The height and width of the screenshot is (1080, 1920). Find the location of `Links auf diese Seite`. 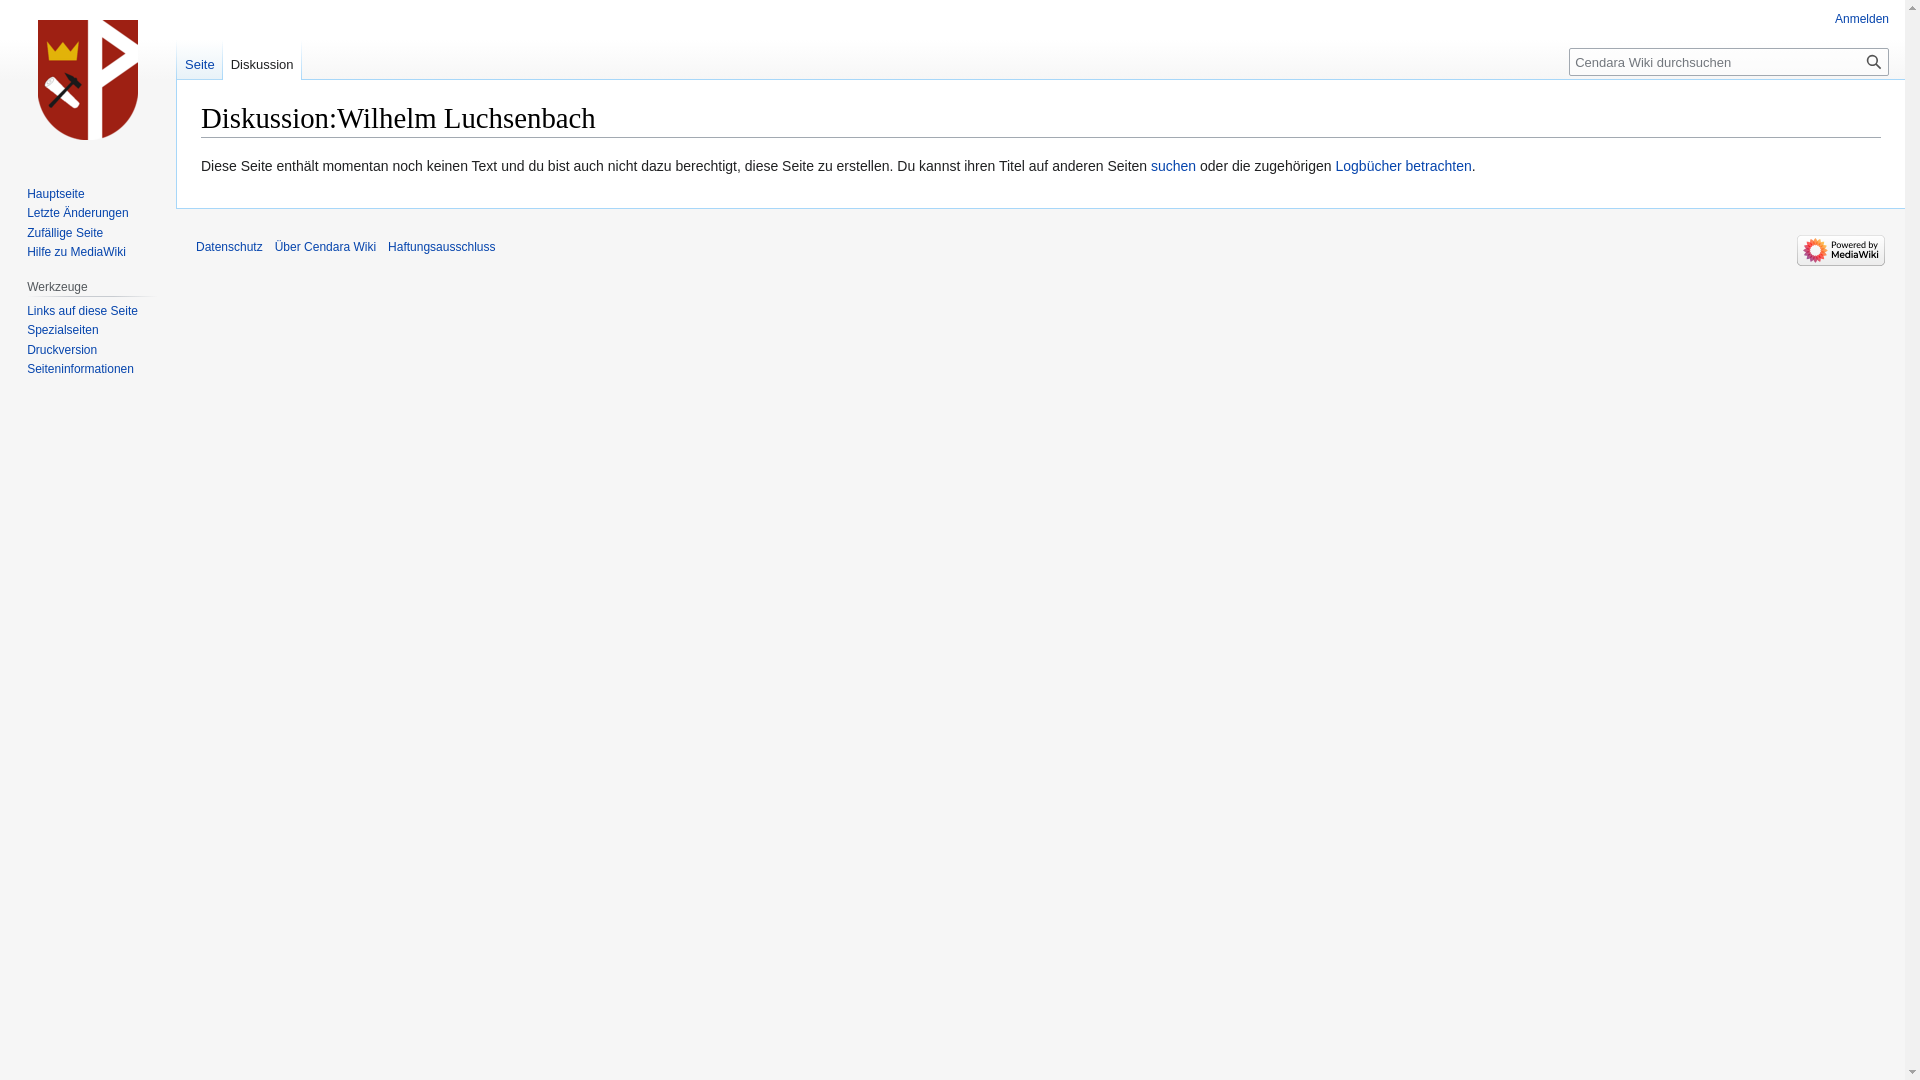

Links auf diese Seite is located at coordinates (82, 311).